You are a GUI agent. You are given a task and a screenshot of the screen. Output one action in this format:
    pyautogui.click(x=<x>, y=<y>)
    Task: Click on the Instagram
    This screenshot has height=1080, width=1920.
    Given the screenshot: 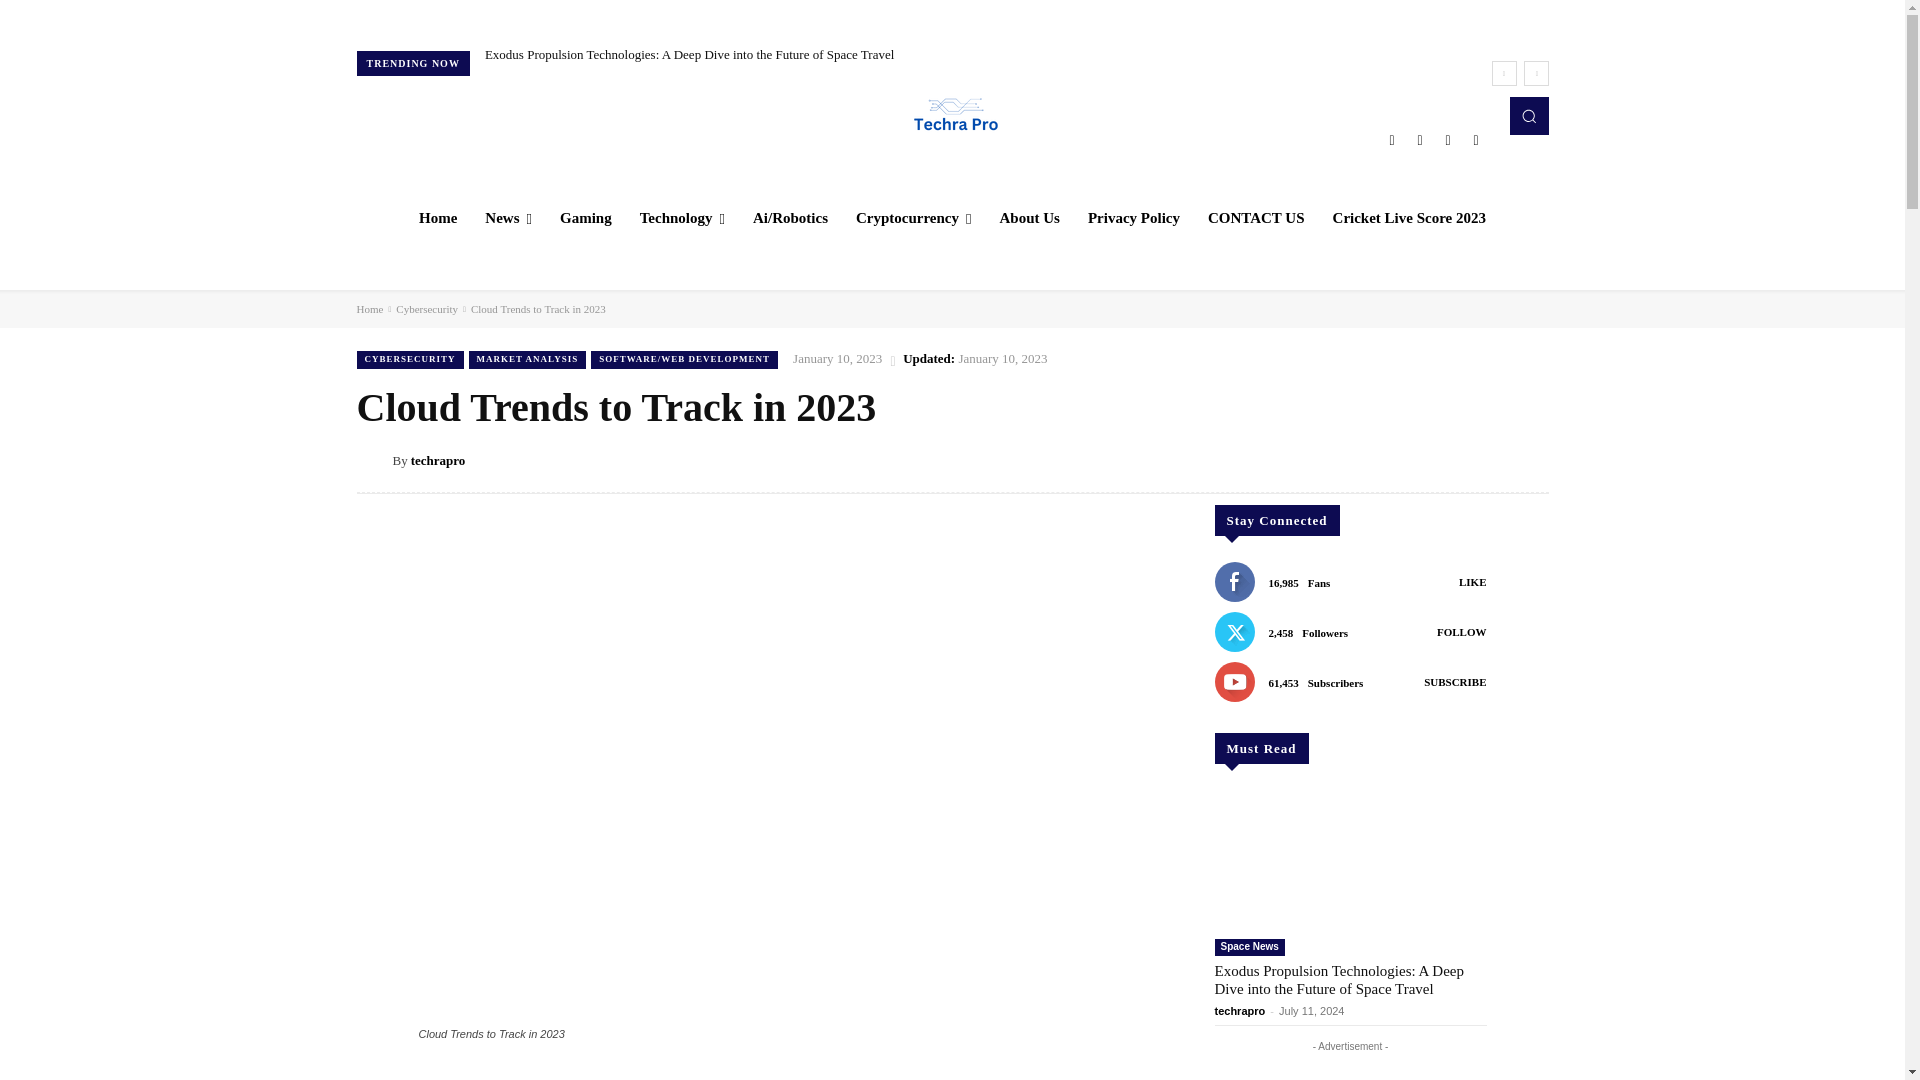 What is the action you would take?
    pyautogui.click(x=1420, y=140)
    